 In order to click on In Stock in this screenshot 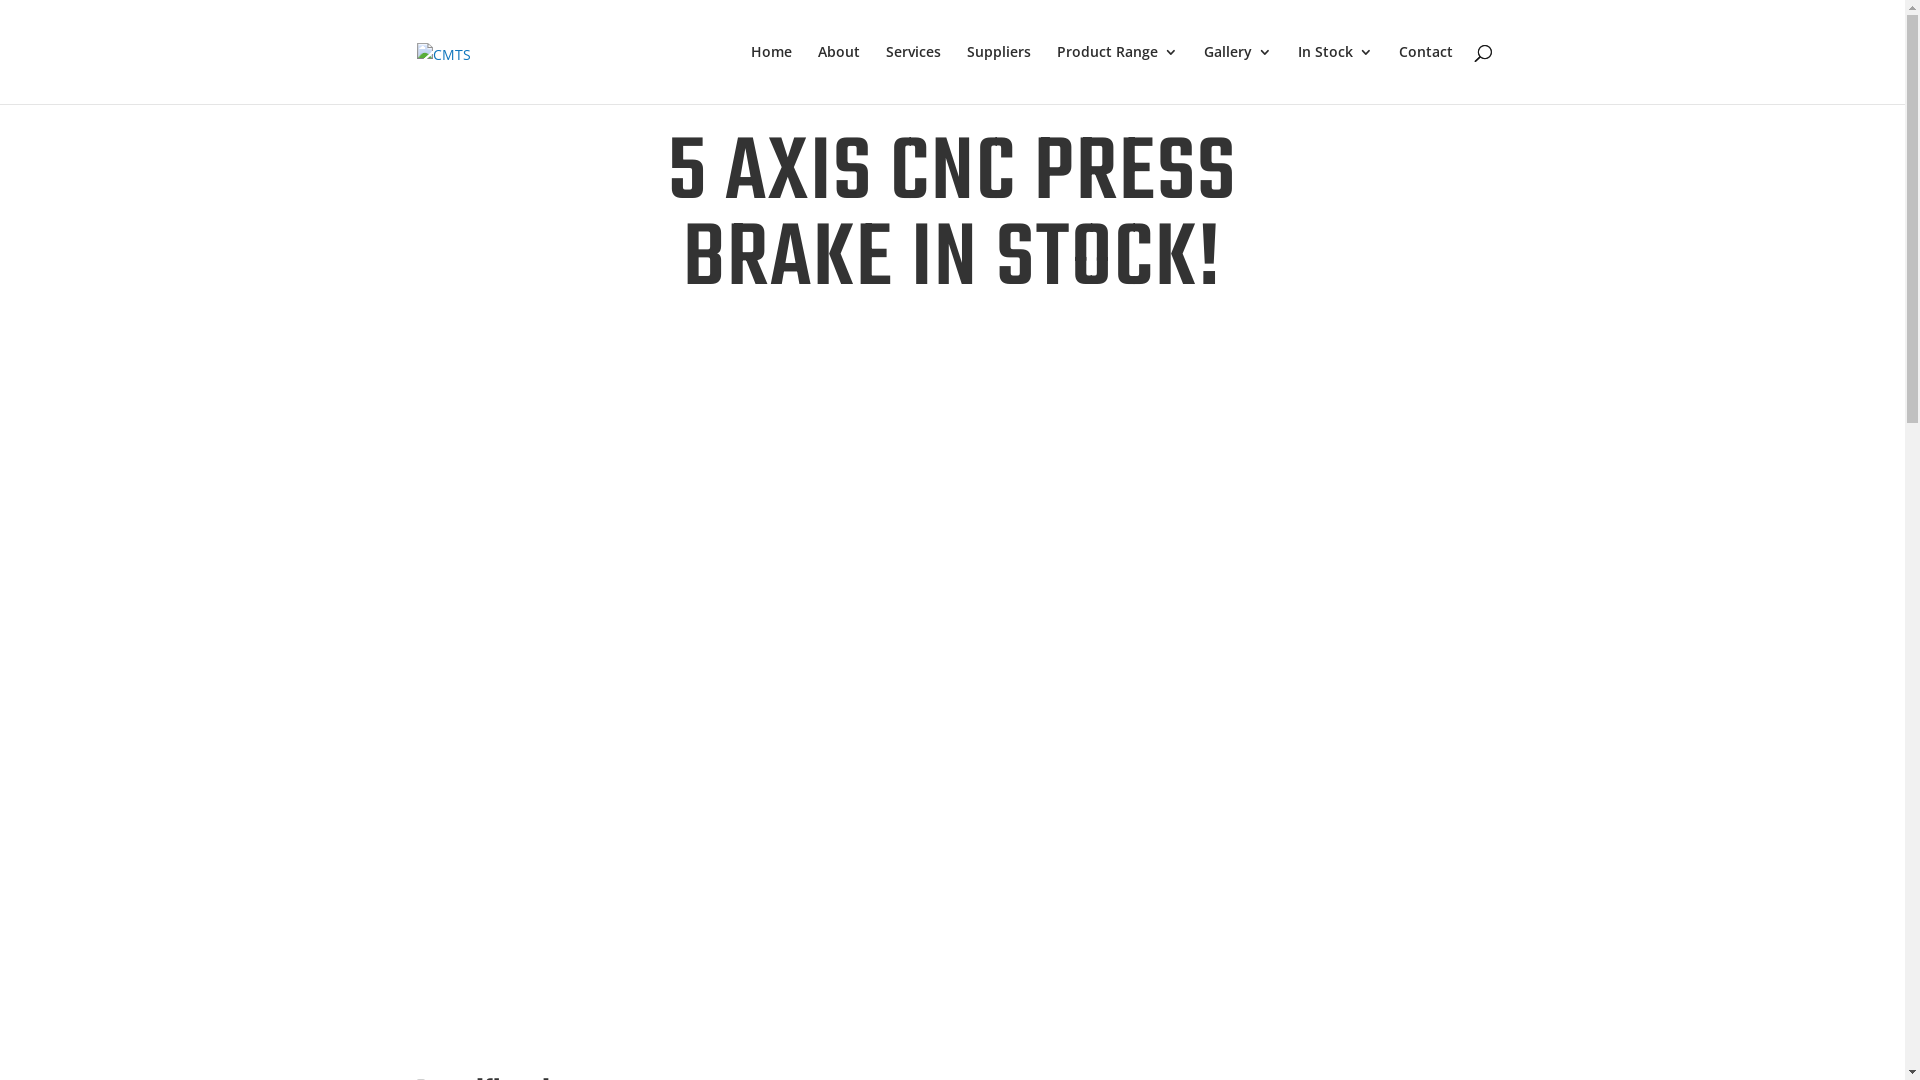, I will do `click(1336, 74)`.